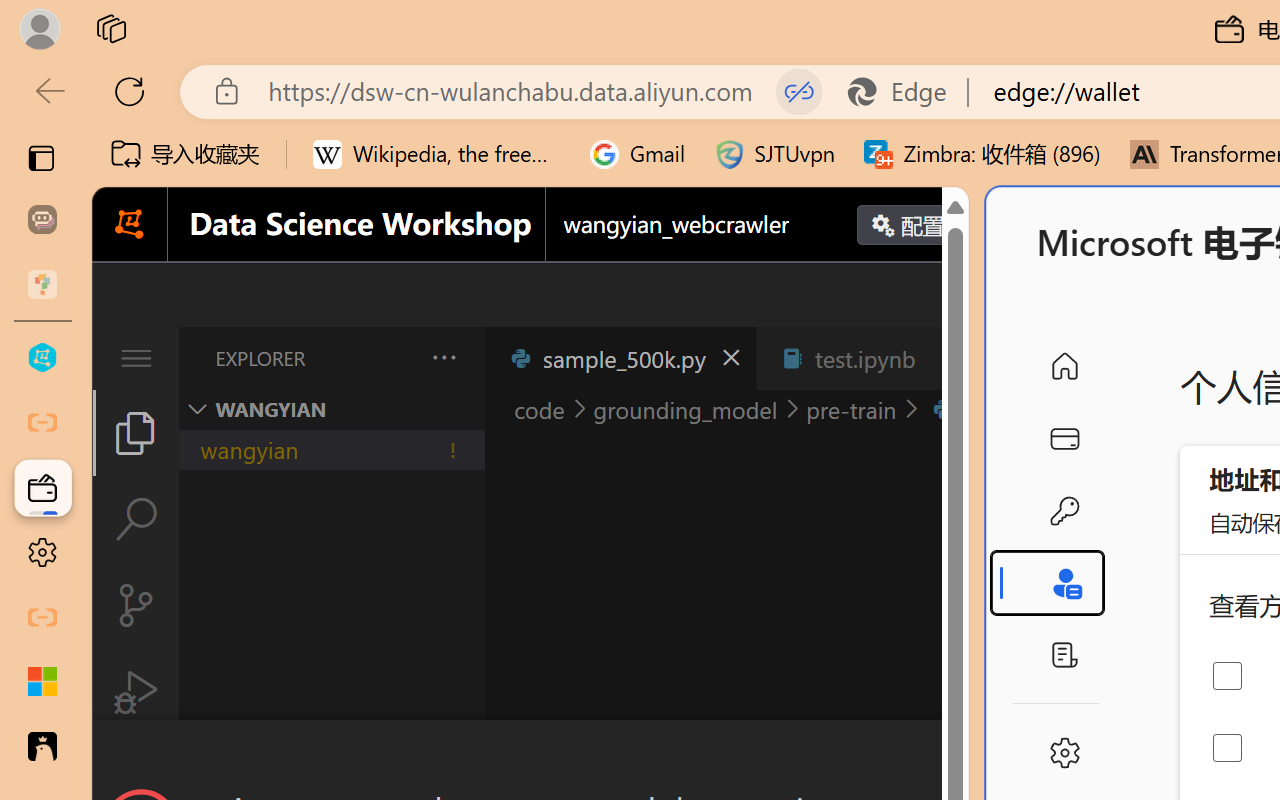  I want to click on Class: menubar compact overflow-menu-only, so click(136, 358).